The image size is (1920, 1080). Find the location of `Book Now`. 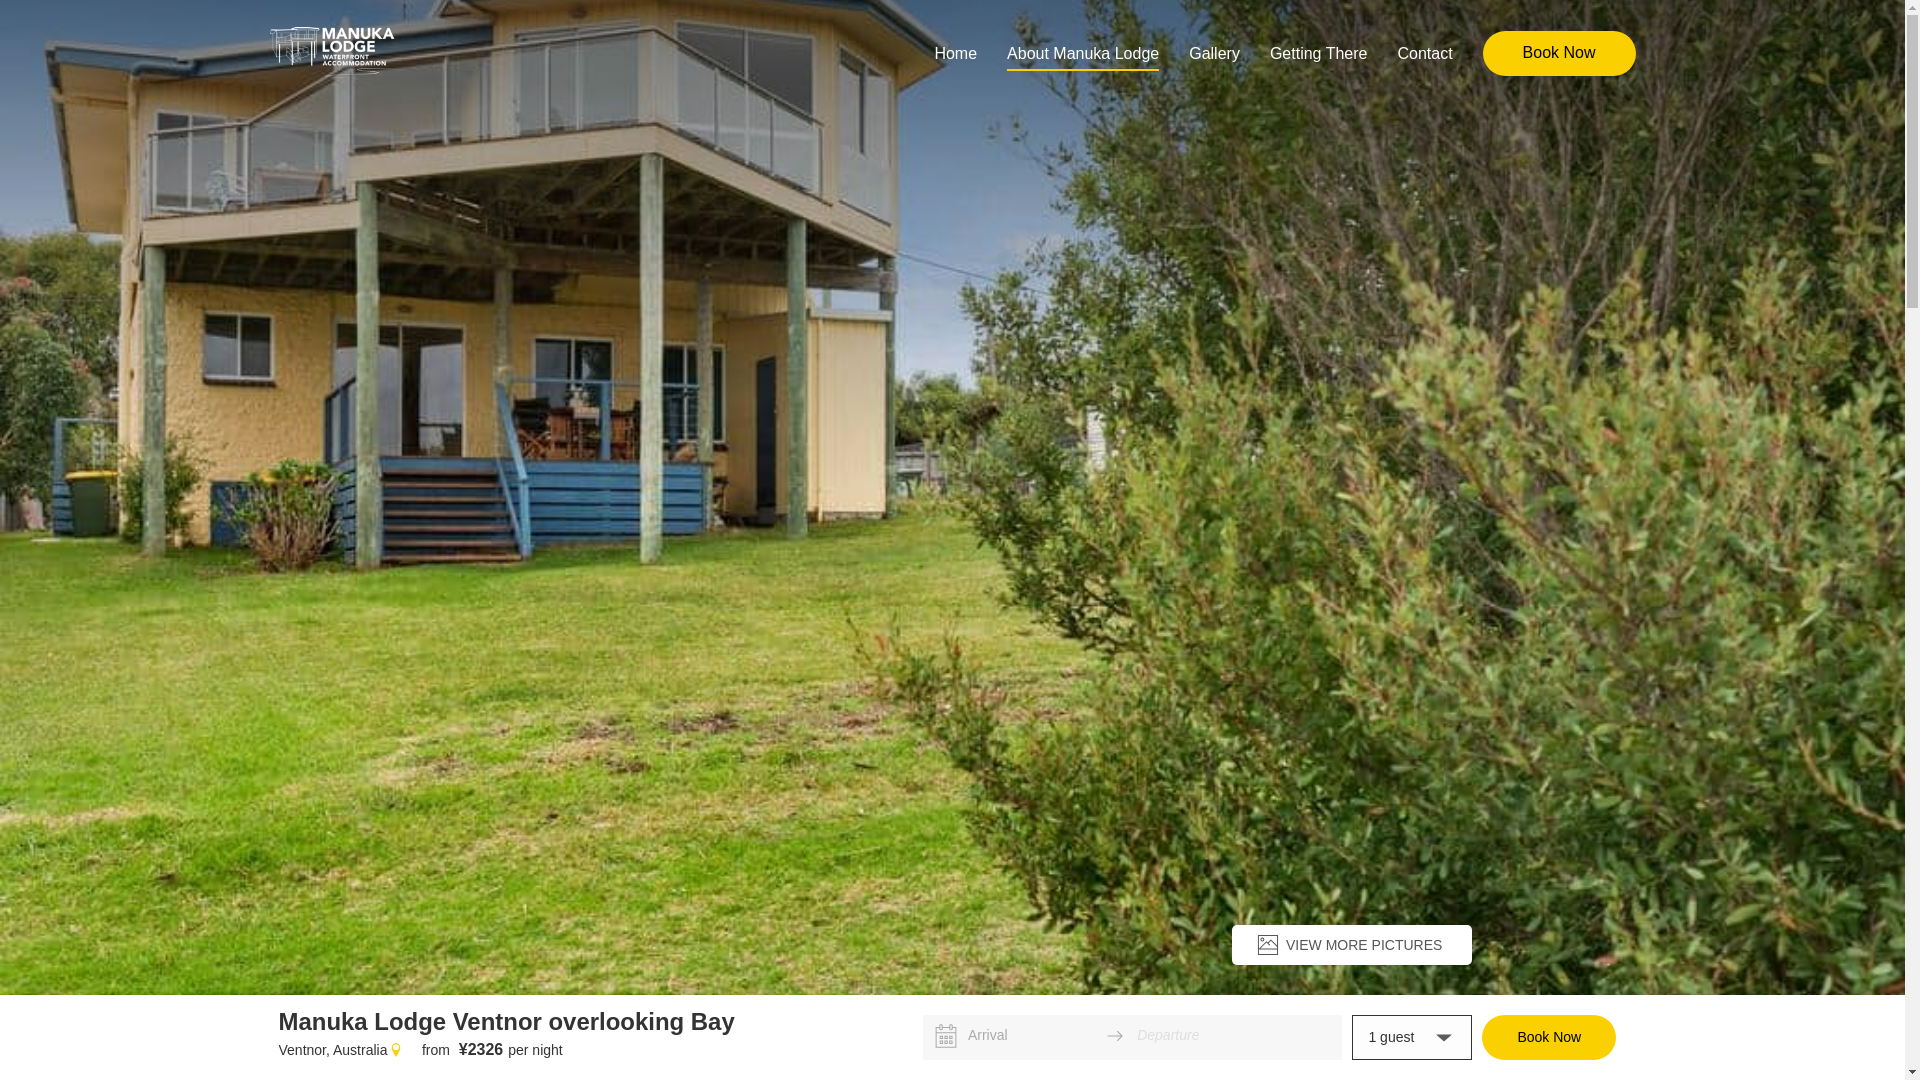

Book Now is located at coordinates (1549, 1038).